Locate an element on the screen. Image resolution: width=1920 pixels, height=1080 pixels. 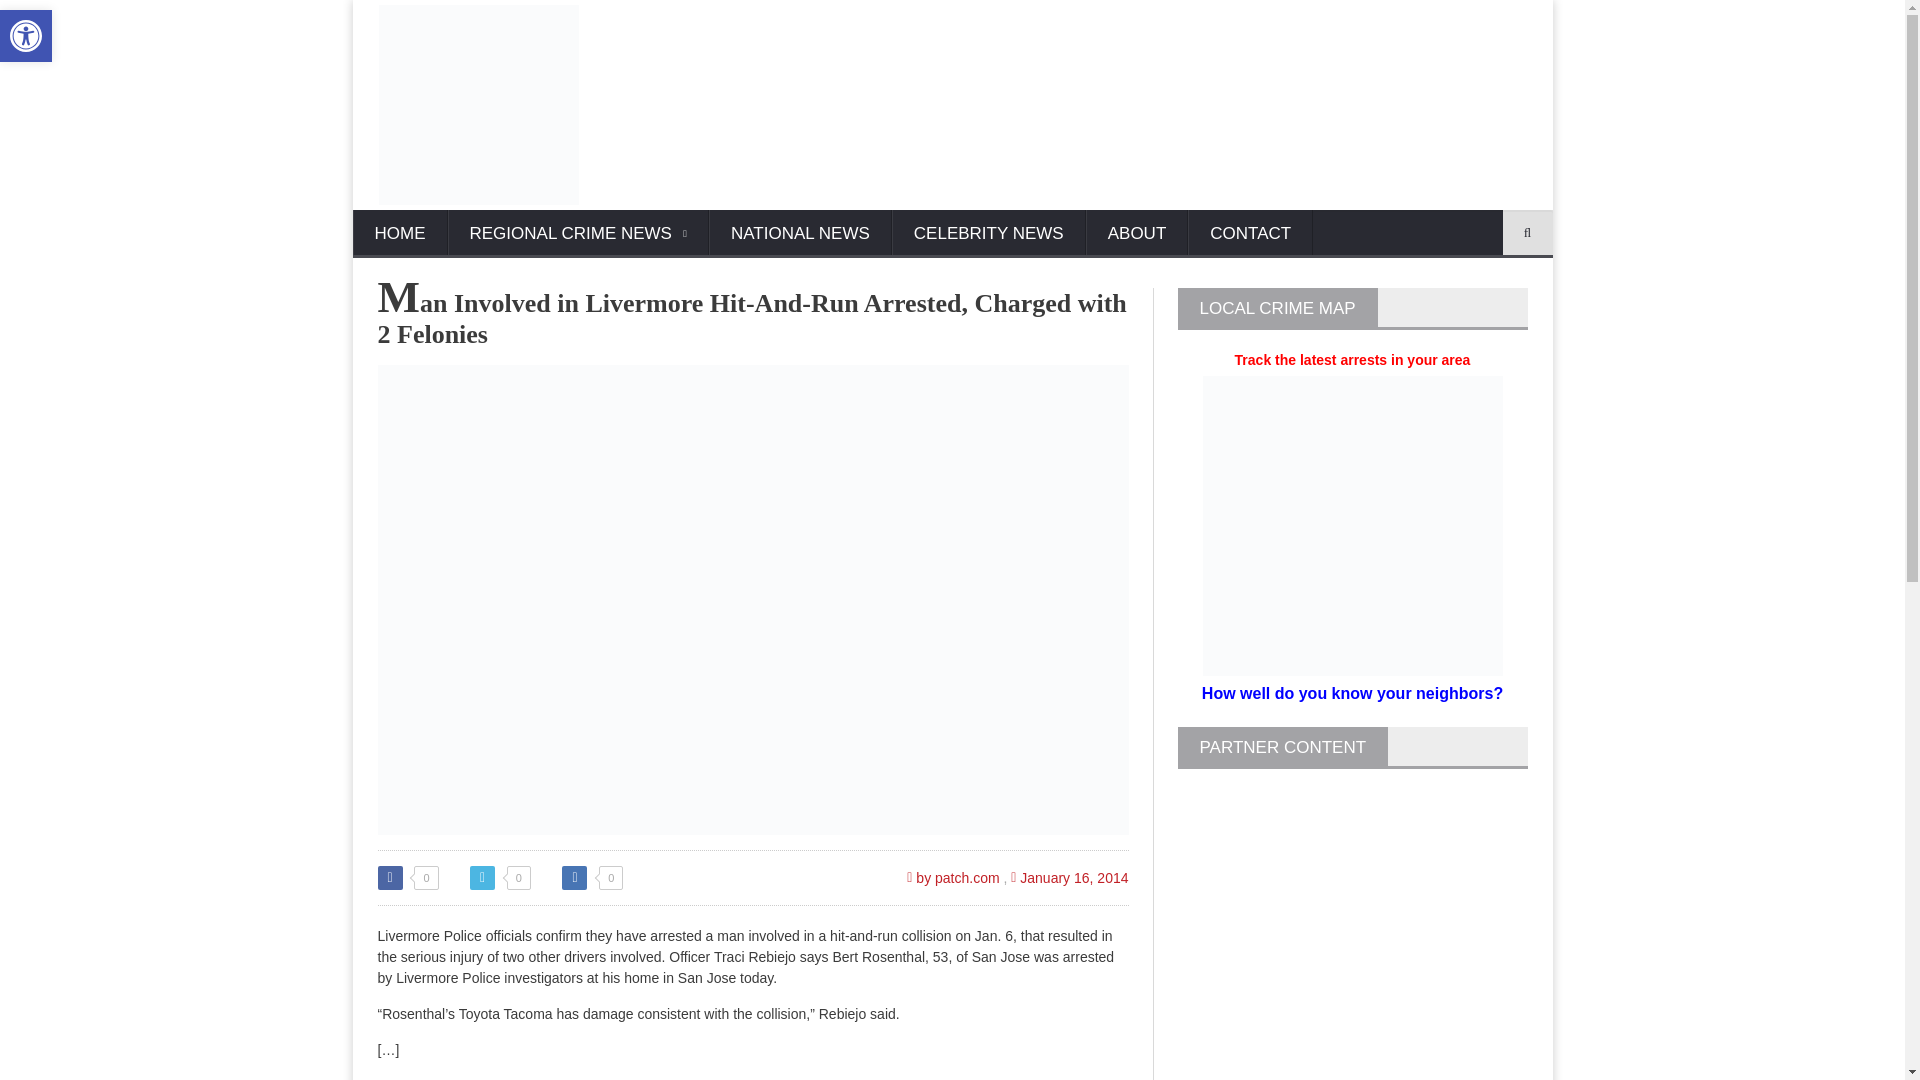
0 is located at coordinates (500, 878).